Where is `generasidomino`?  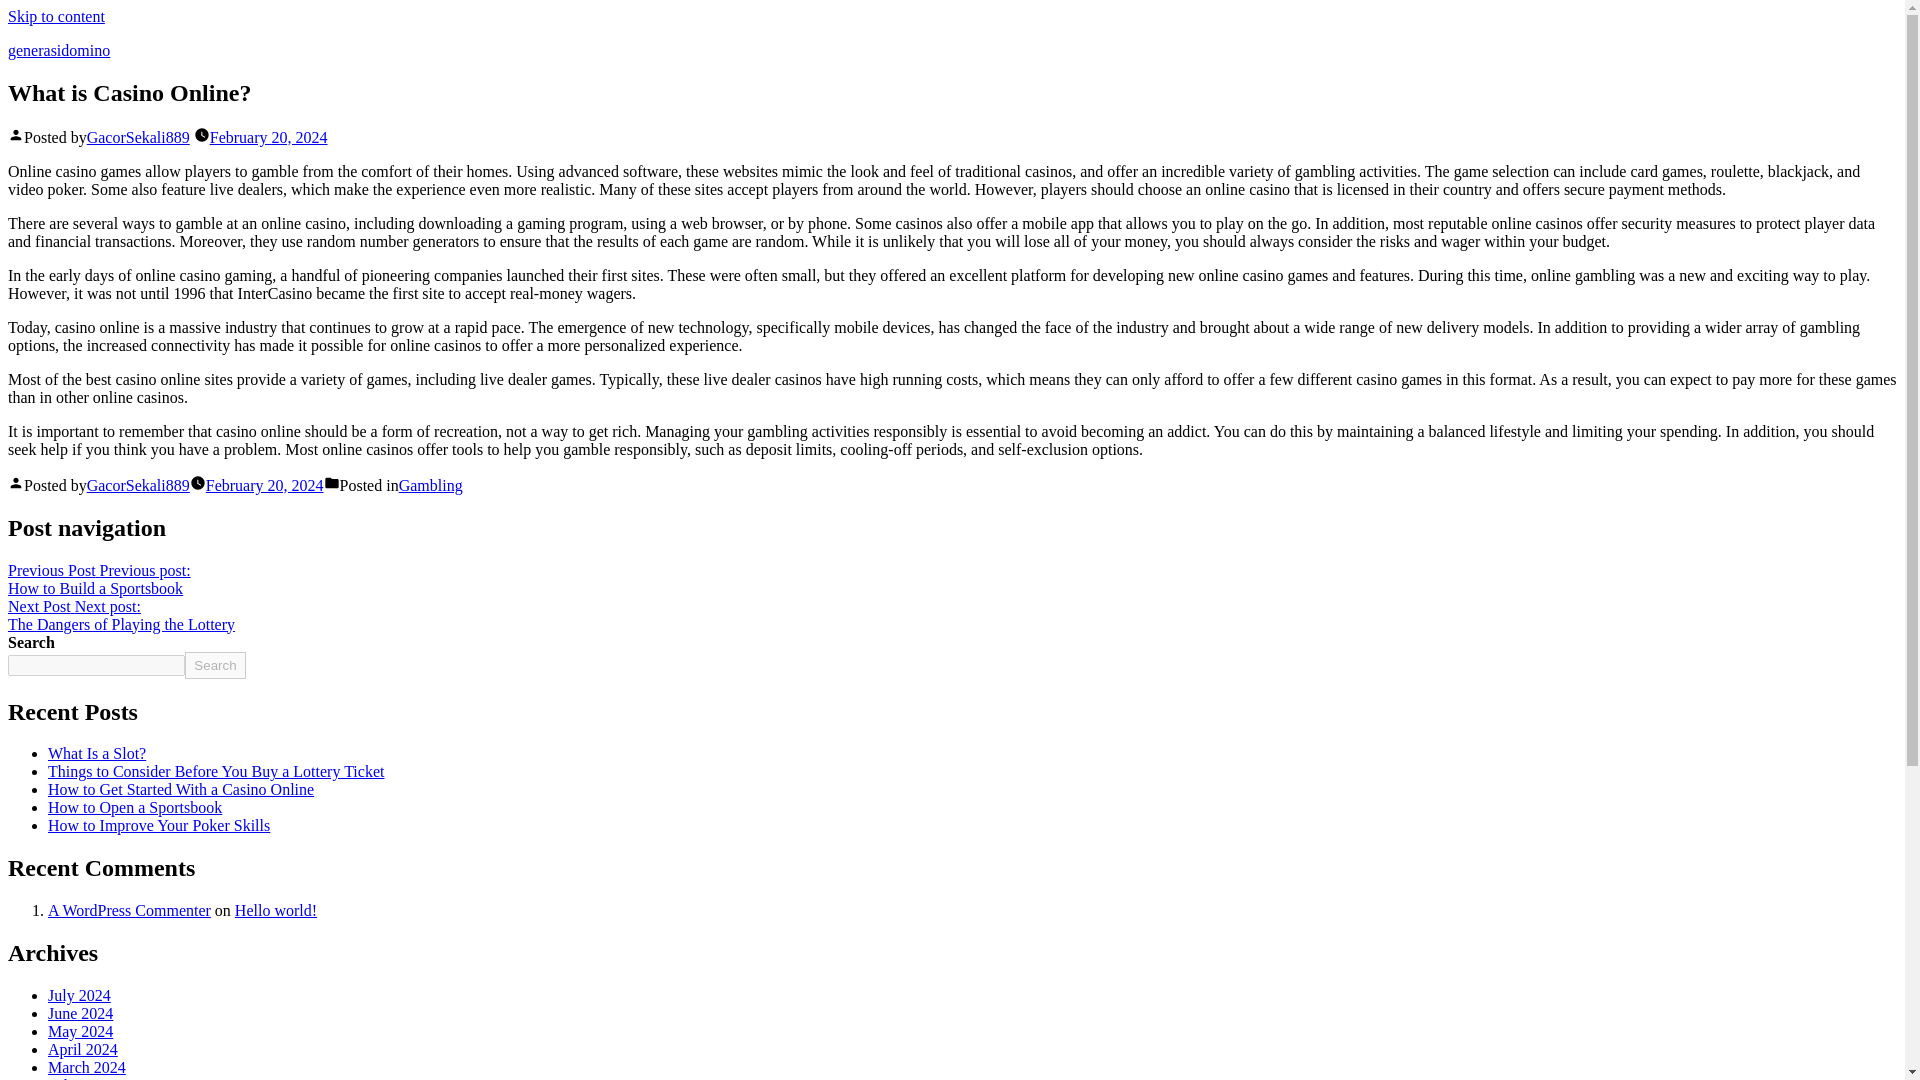 generasidomino is located at coordinates (58, 50).